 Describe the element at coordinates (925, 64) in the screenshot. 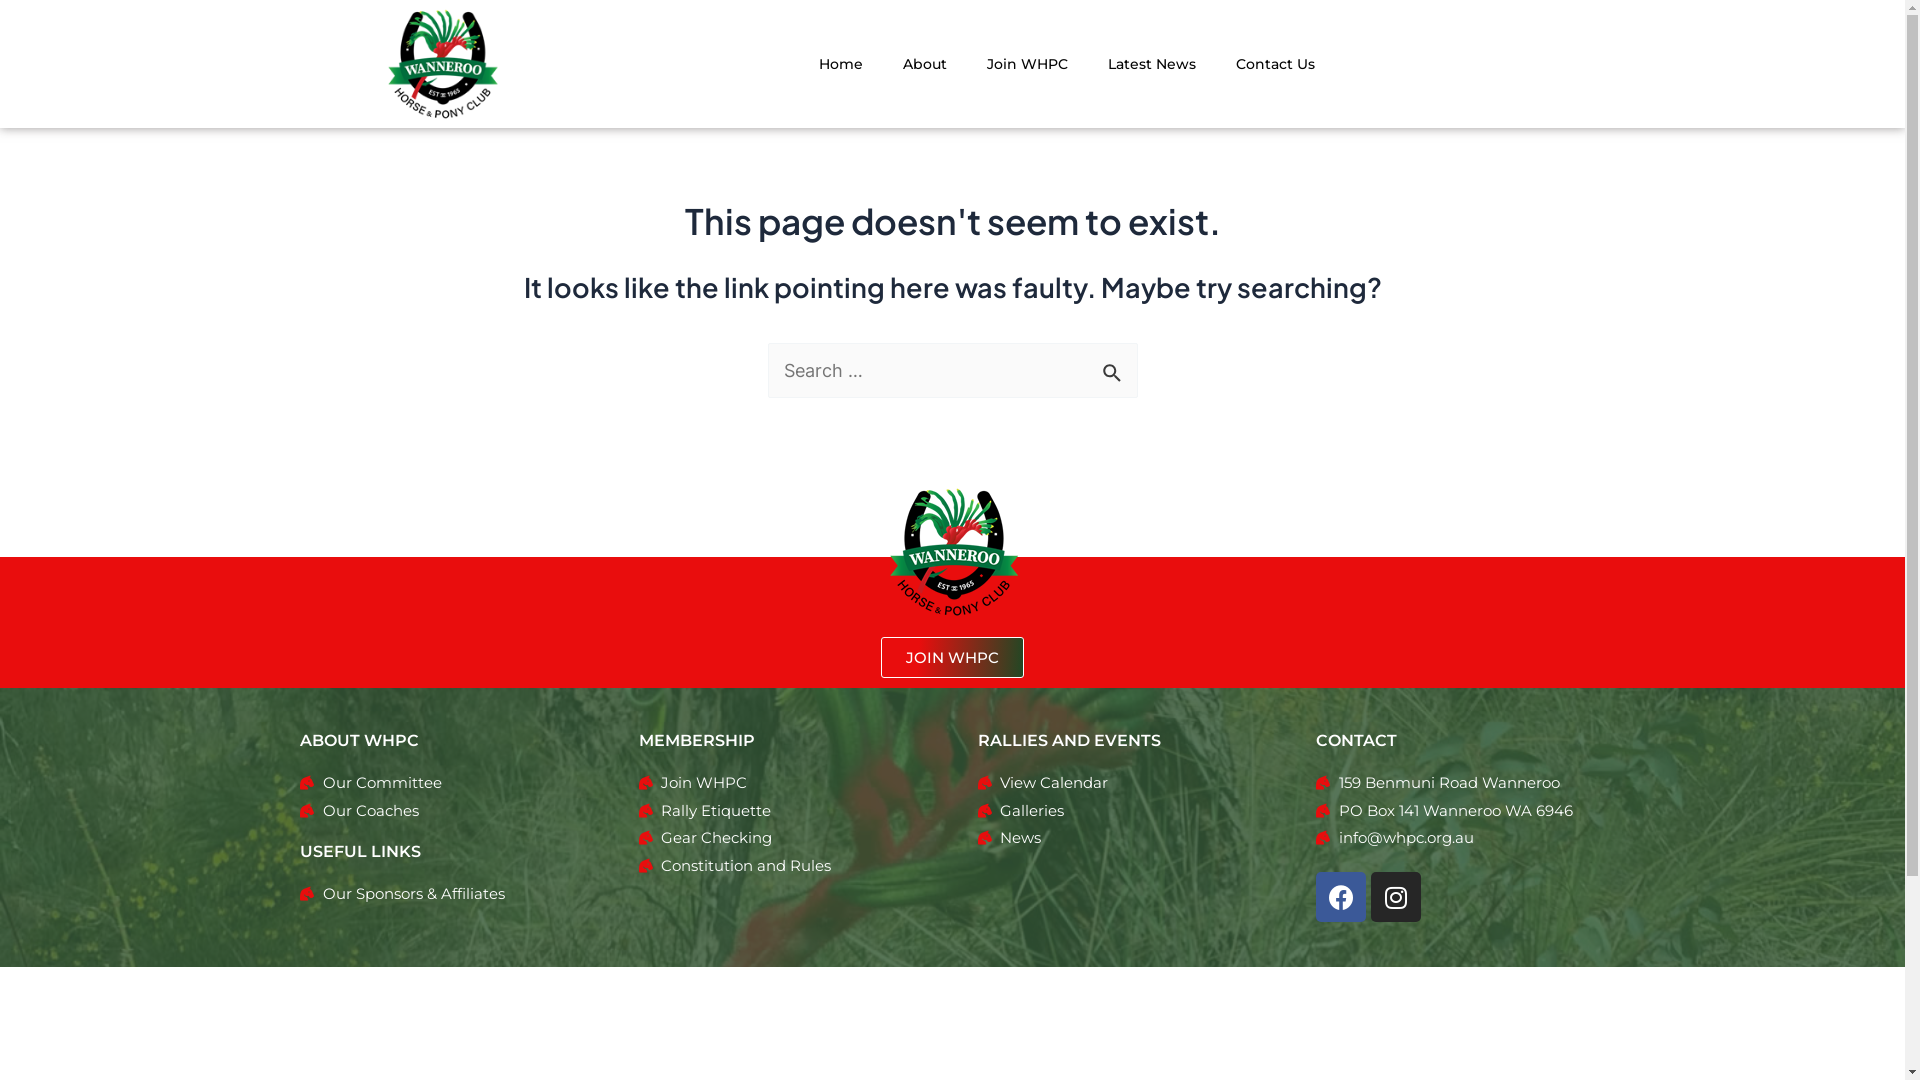

I see `About` at that location.